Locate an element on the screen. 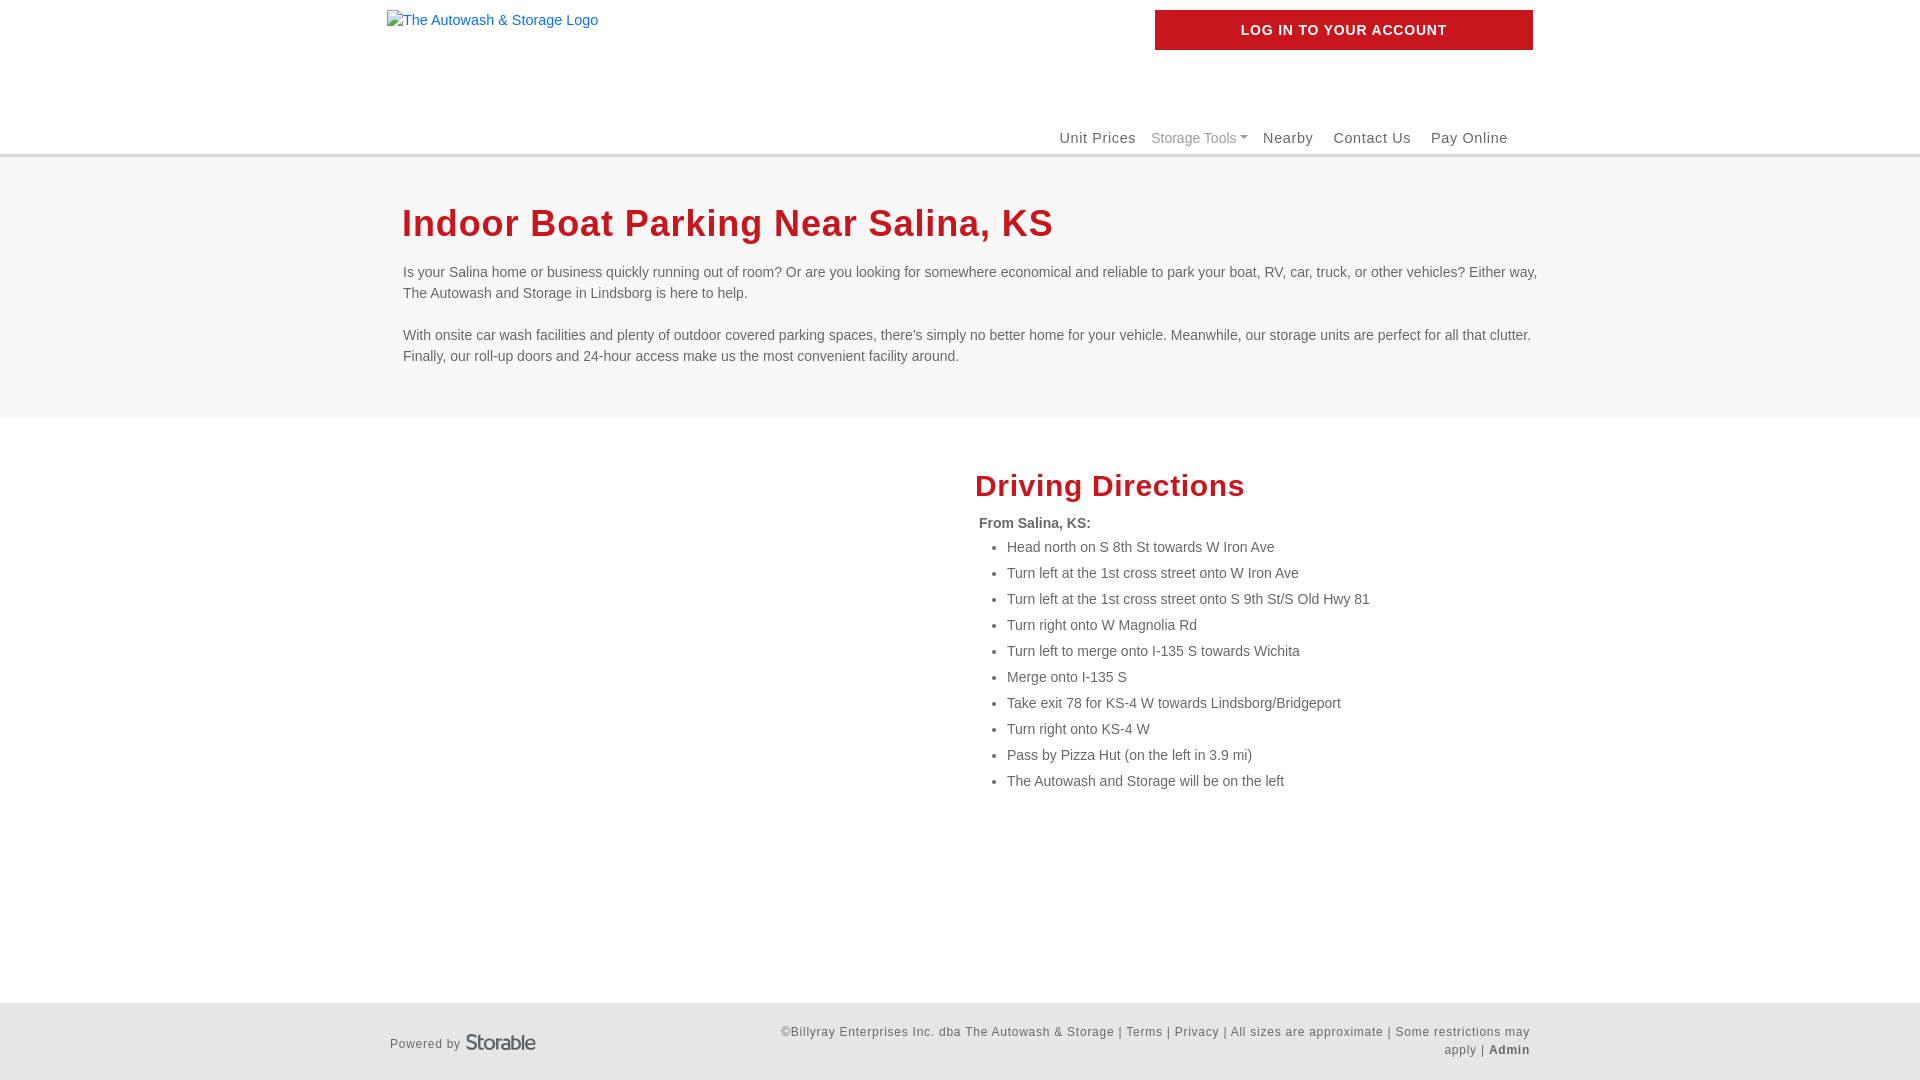 This screenshot has height=1080, width=1920. Contact Us is located at coordinates (1372, 137).